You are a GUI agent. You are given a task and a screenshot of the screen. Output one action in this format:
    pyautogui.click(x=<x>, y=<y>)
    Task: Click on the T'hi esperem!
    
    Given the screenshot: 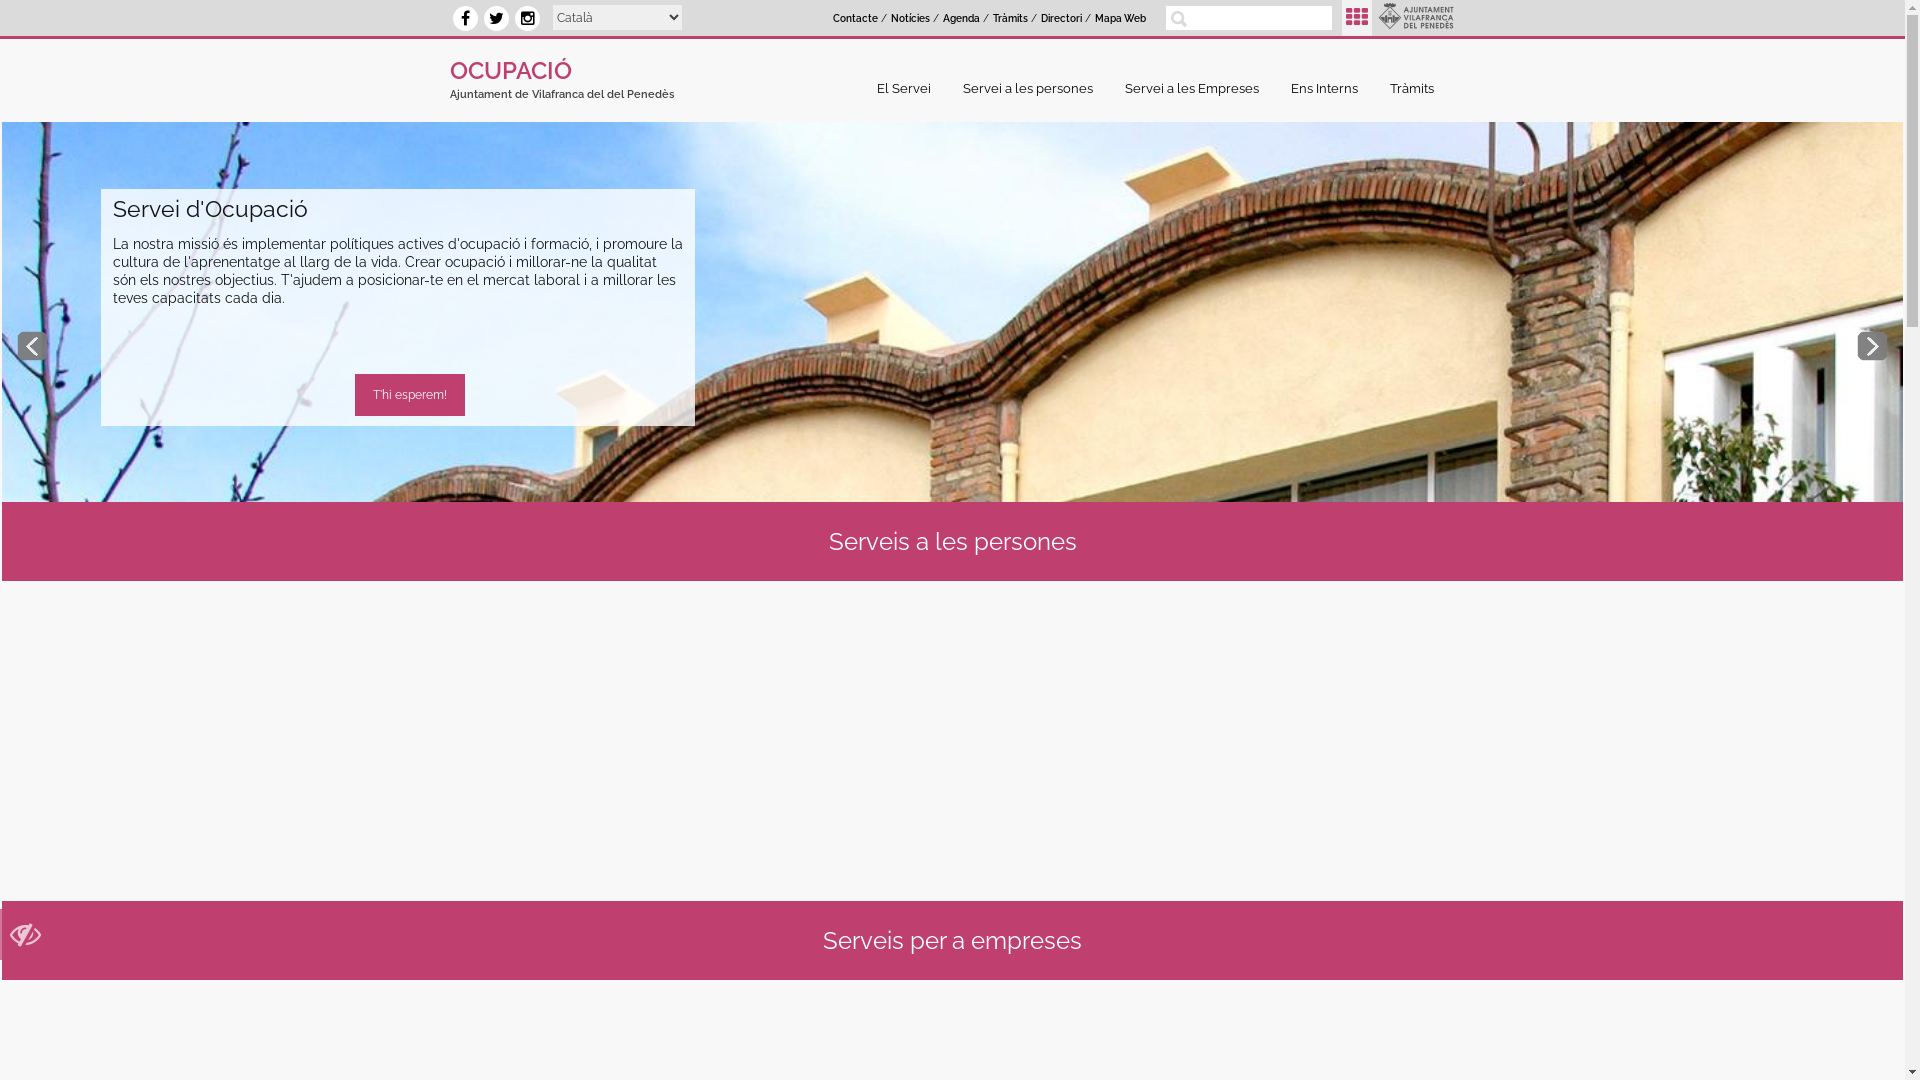 What is the action you would take?
    pyautogui.click(x=410, y=394)
    